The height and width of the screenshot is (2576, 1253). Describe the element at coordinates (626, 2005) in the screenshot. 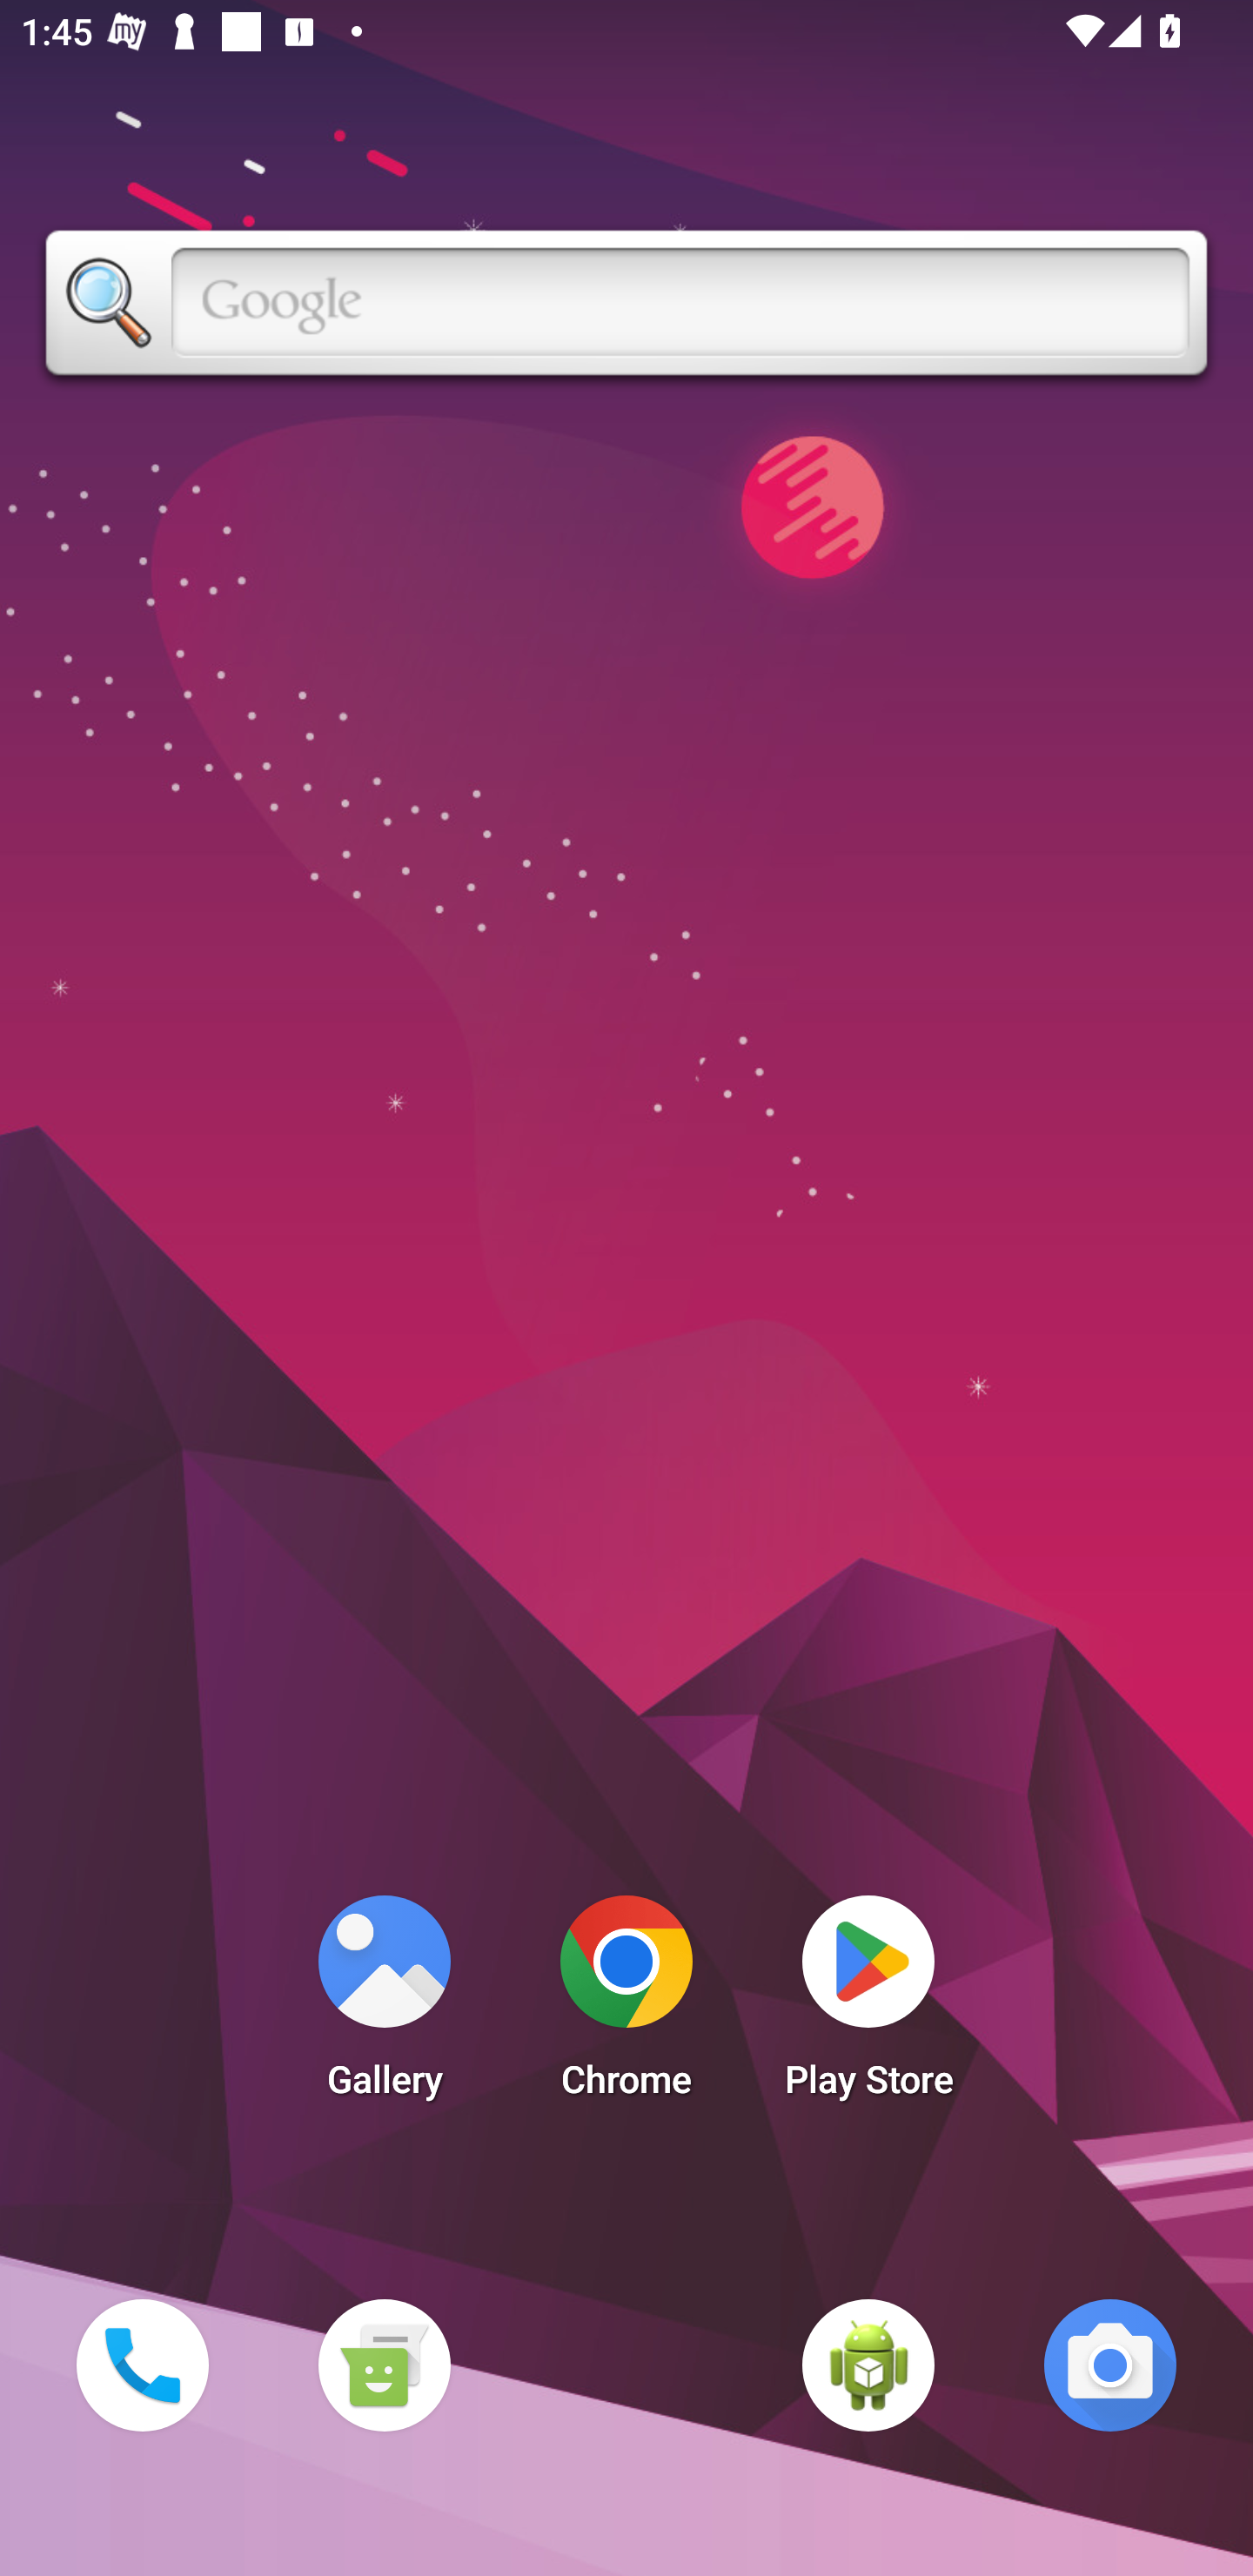

I see `Chrome` at that location.